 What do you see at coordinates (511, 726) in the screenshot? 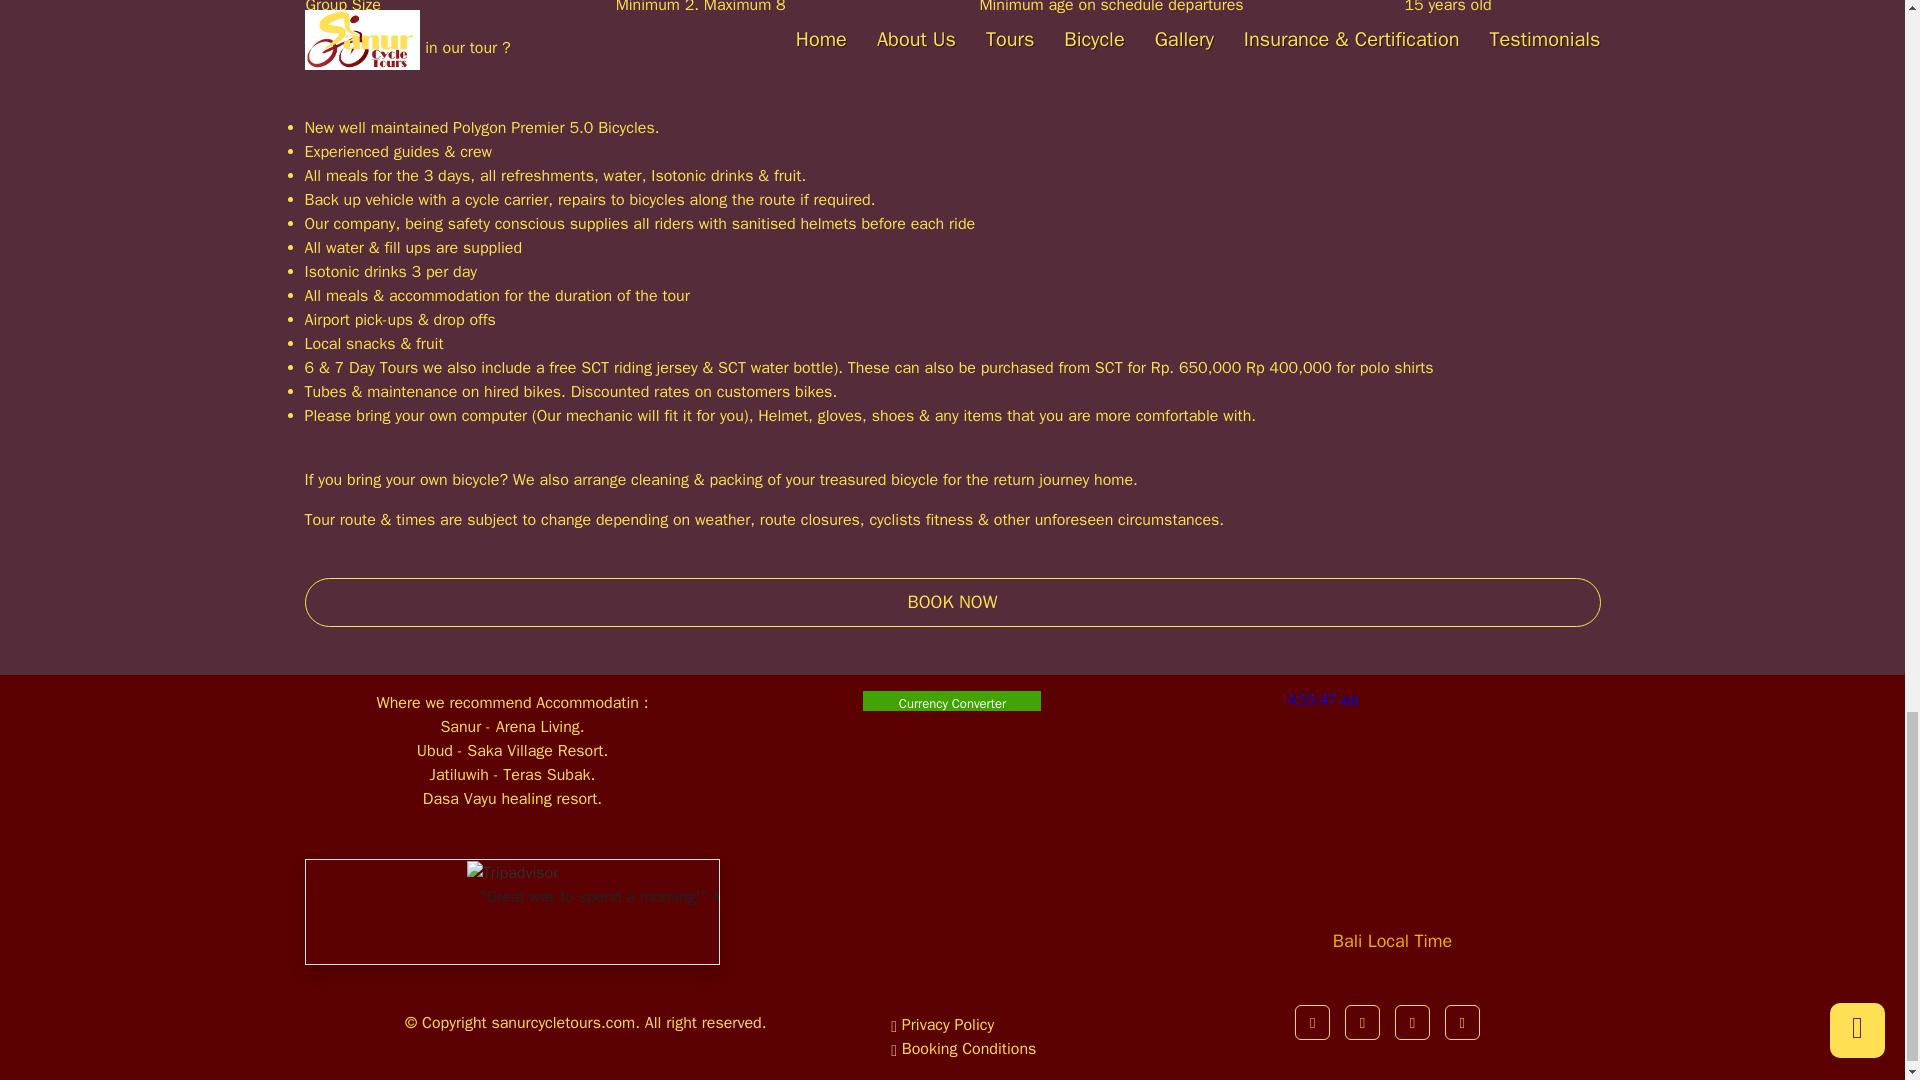
I see `Sanur - Arena Living.` at bounding box center [511, 726].